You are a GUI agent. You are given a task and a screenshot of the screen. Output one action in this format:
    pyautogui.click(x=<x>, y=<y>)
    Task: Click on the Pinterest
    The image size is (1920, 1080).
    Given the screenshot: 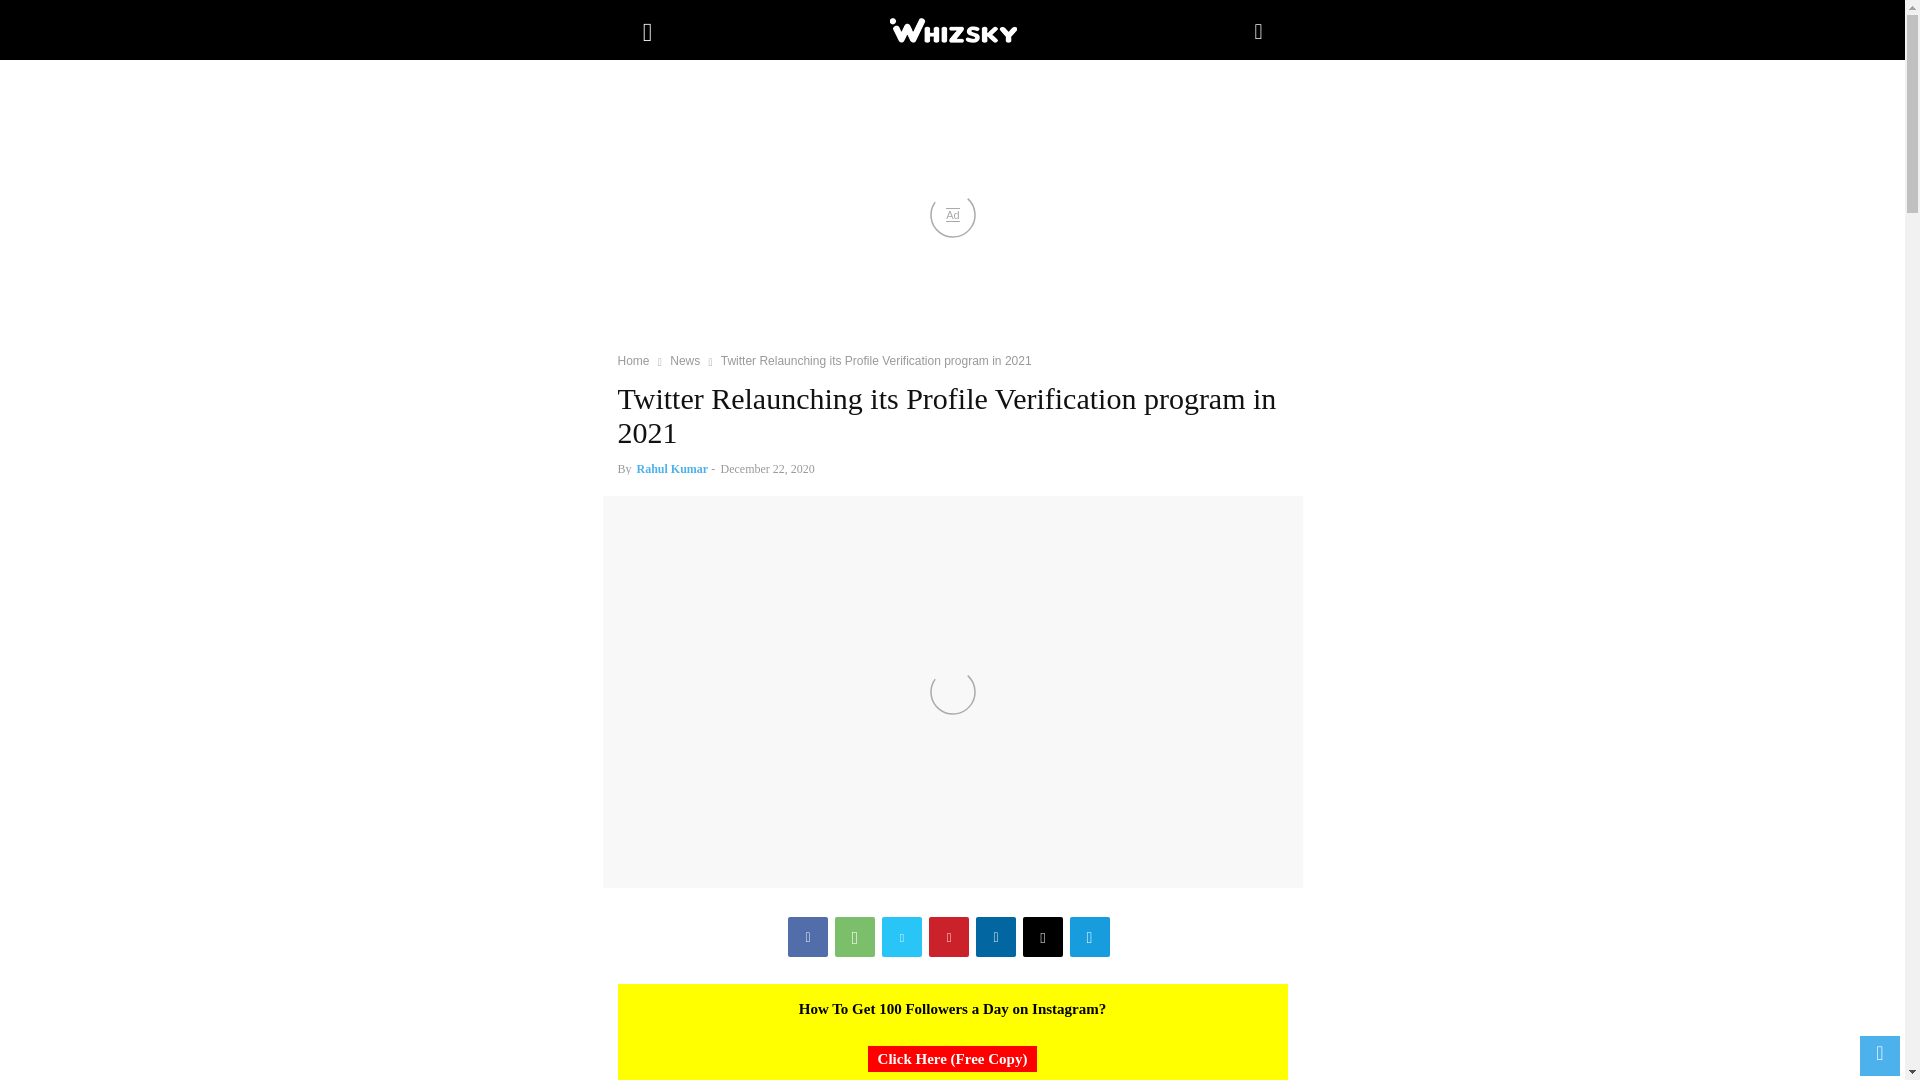 What is the action you would take?
    pyautogui.click(x=949, y=936)
    